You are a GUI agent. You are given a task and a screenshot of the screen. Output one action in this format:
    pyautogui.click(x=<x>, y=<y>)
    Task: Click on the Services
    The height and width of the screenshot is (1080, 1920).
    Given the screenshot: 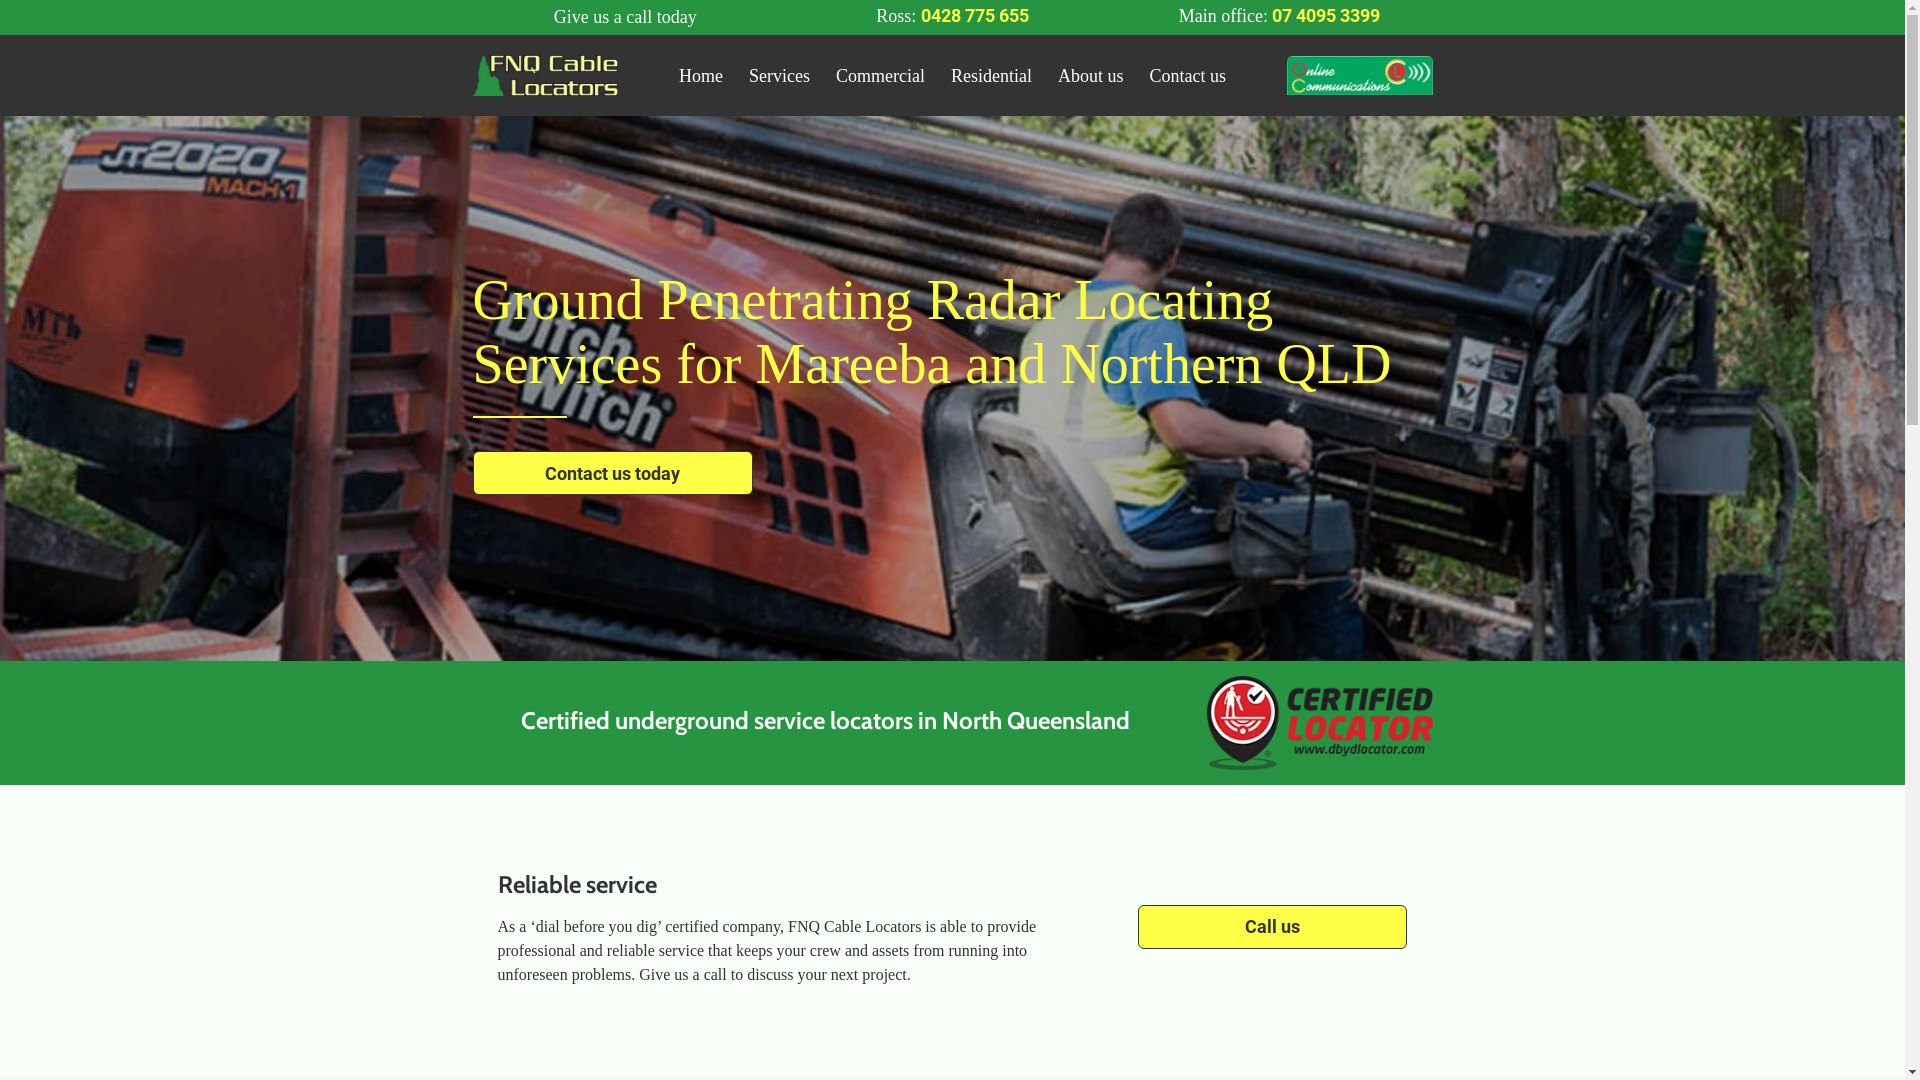 What is the action you would take?
    pyautogui.click(x=780, y=76)
    